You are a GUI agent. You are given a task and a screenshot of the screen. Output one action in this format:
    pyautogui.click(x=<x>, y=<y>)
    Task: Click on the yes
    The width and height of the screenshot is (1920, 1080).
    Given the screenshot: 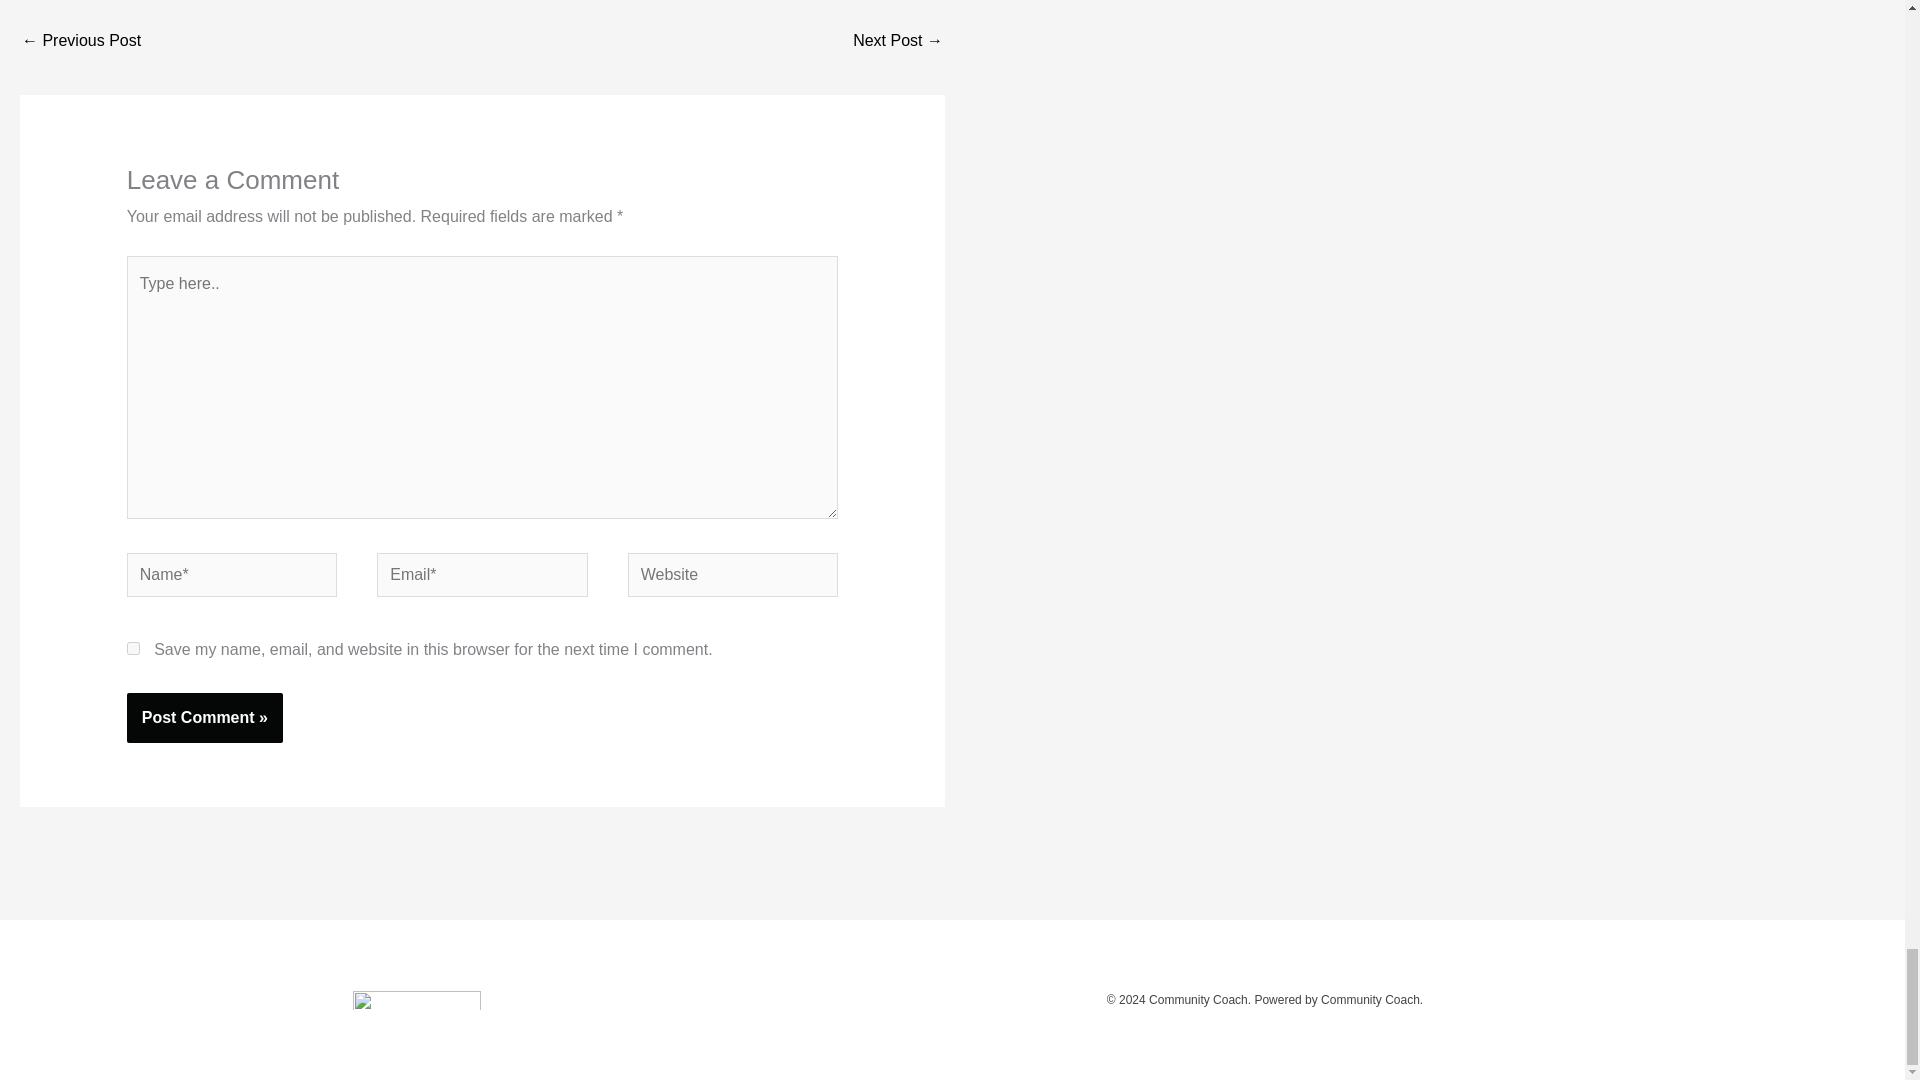 What is the action you would take?
    pyautogui.click(x=133, y=648)
    